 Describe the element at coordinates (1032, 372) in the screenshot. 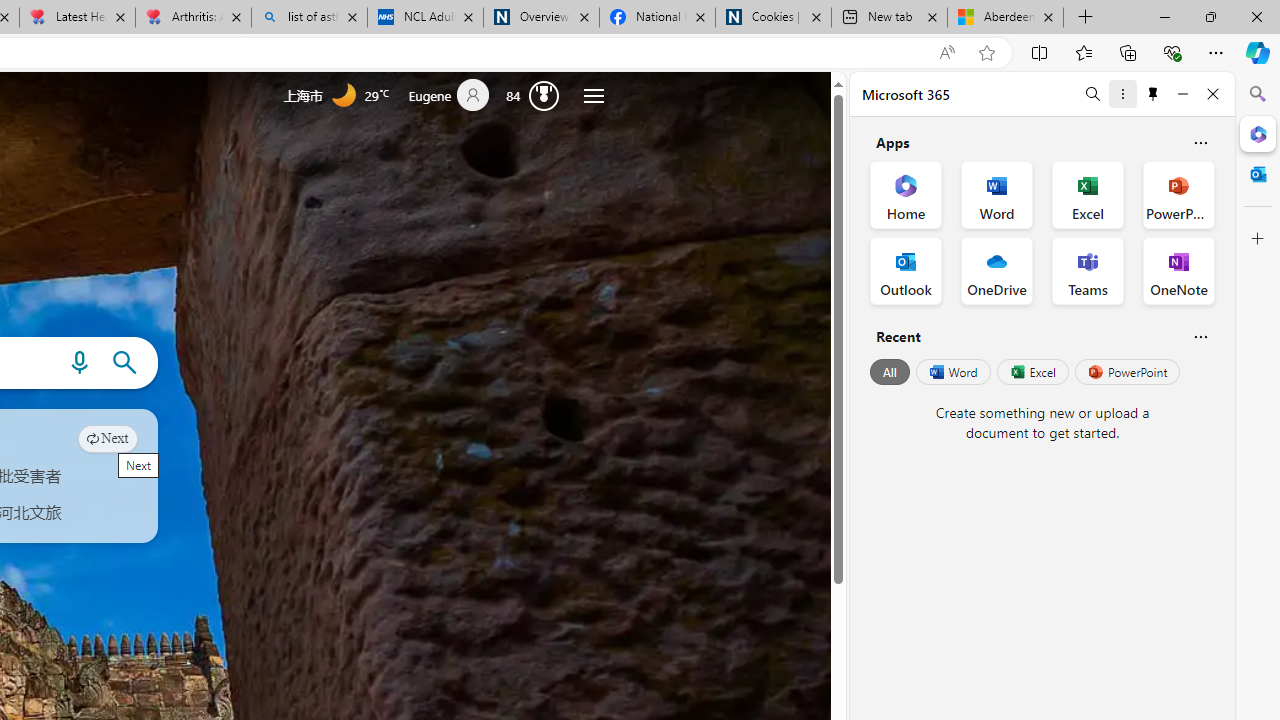

I see `Excel` at that location.